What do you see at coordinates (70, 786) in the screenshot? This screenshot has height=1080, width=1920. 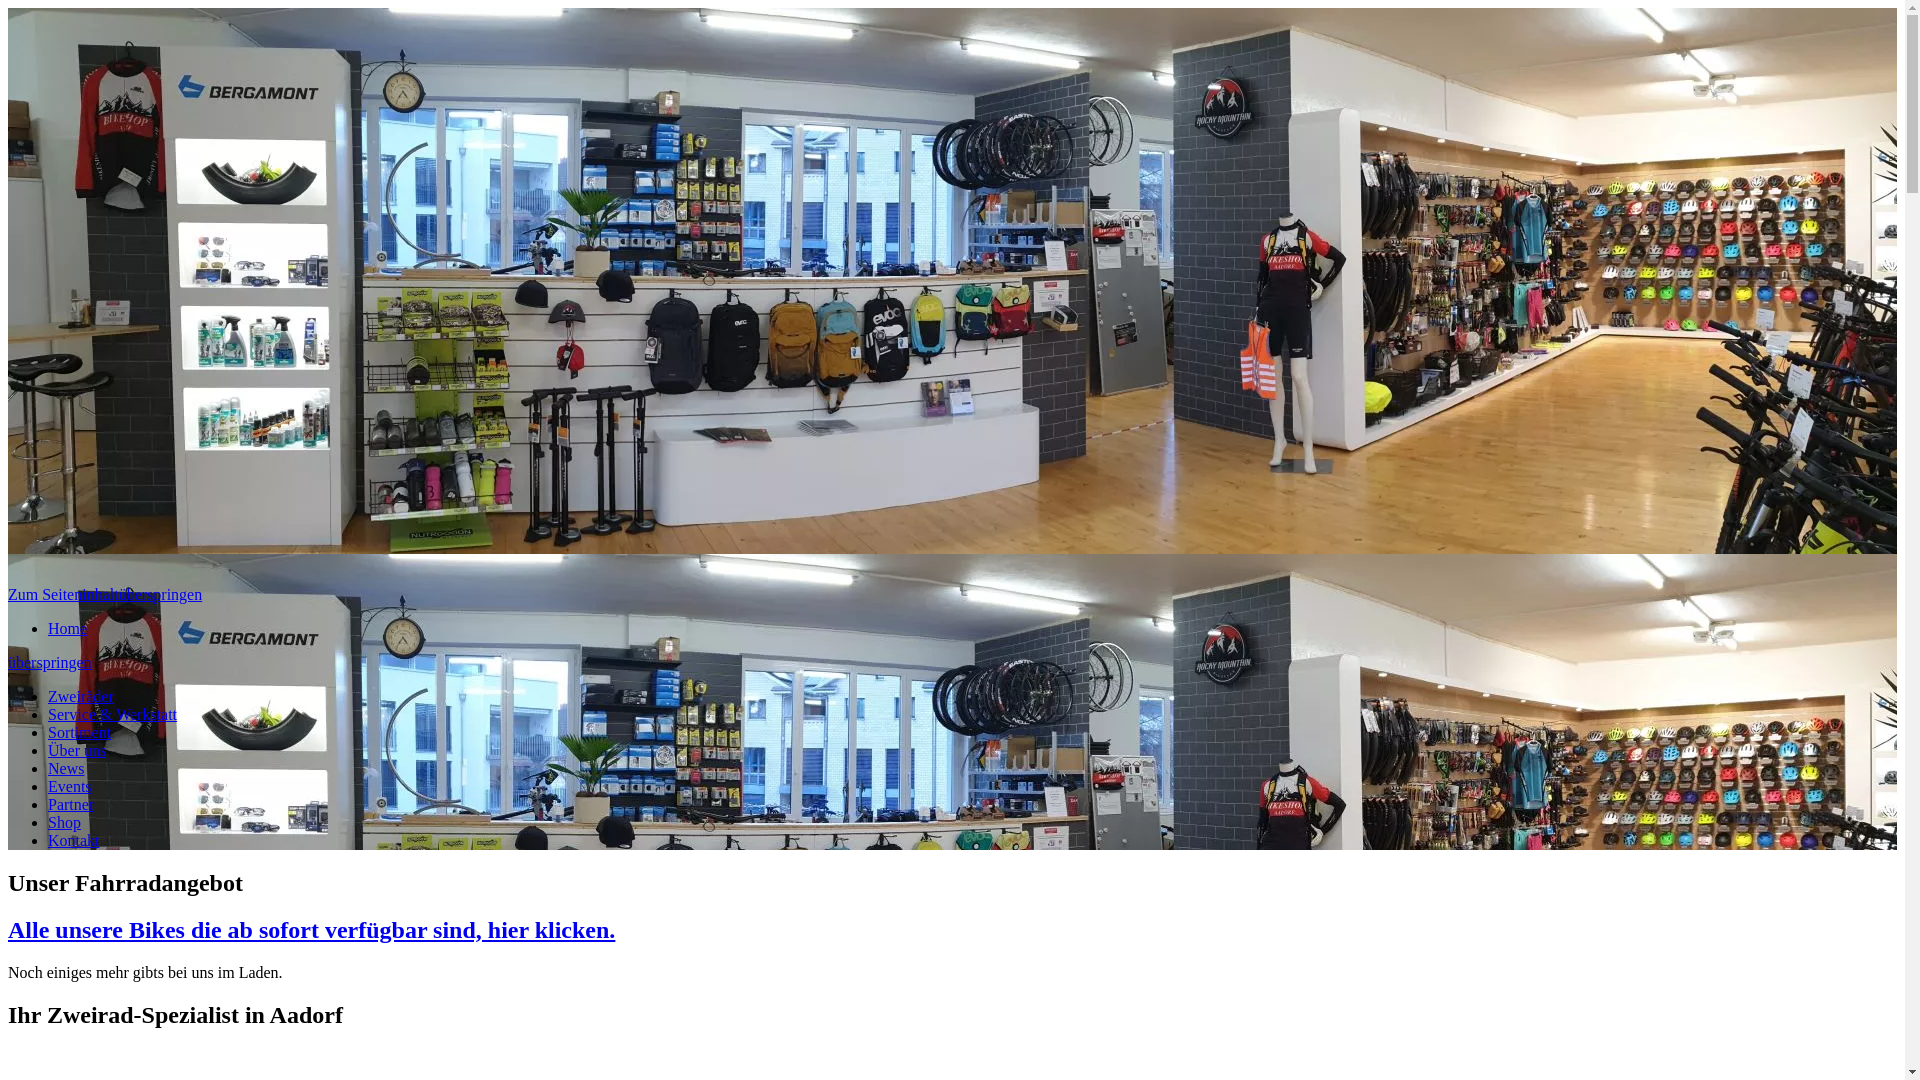 I see `Events` at bounding box center [70, 786].